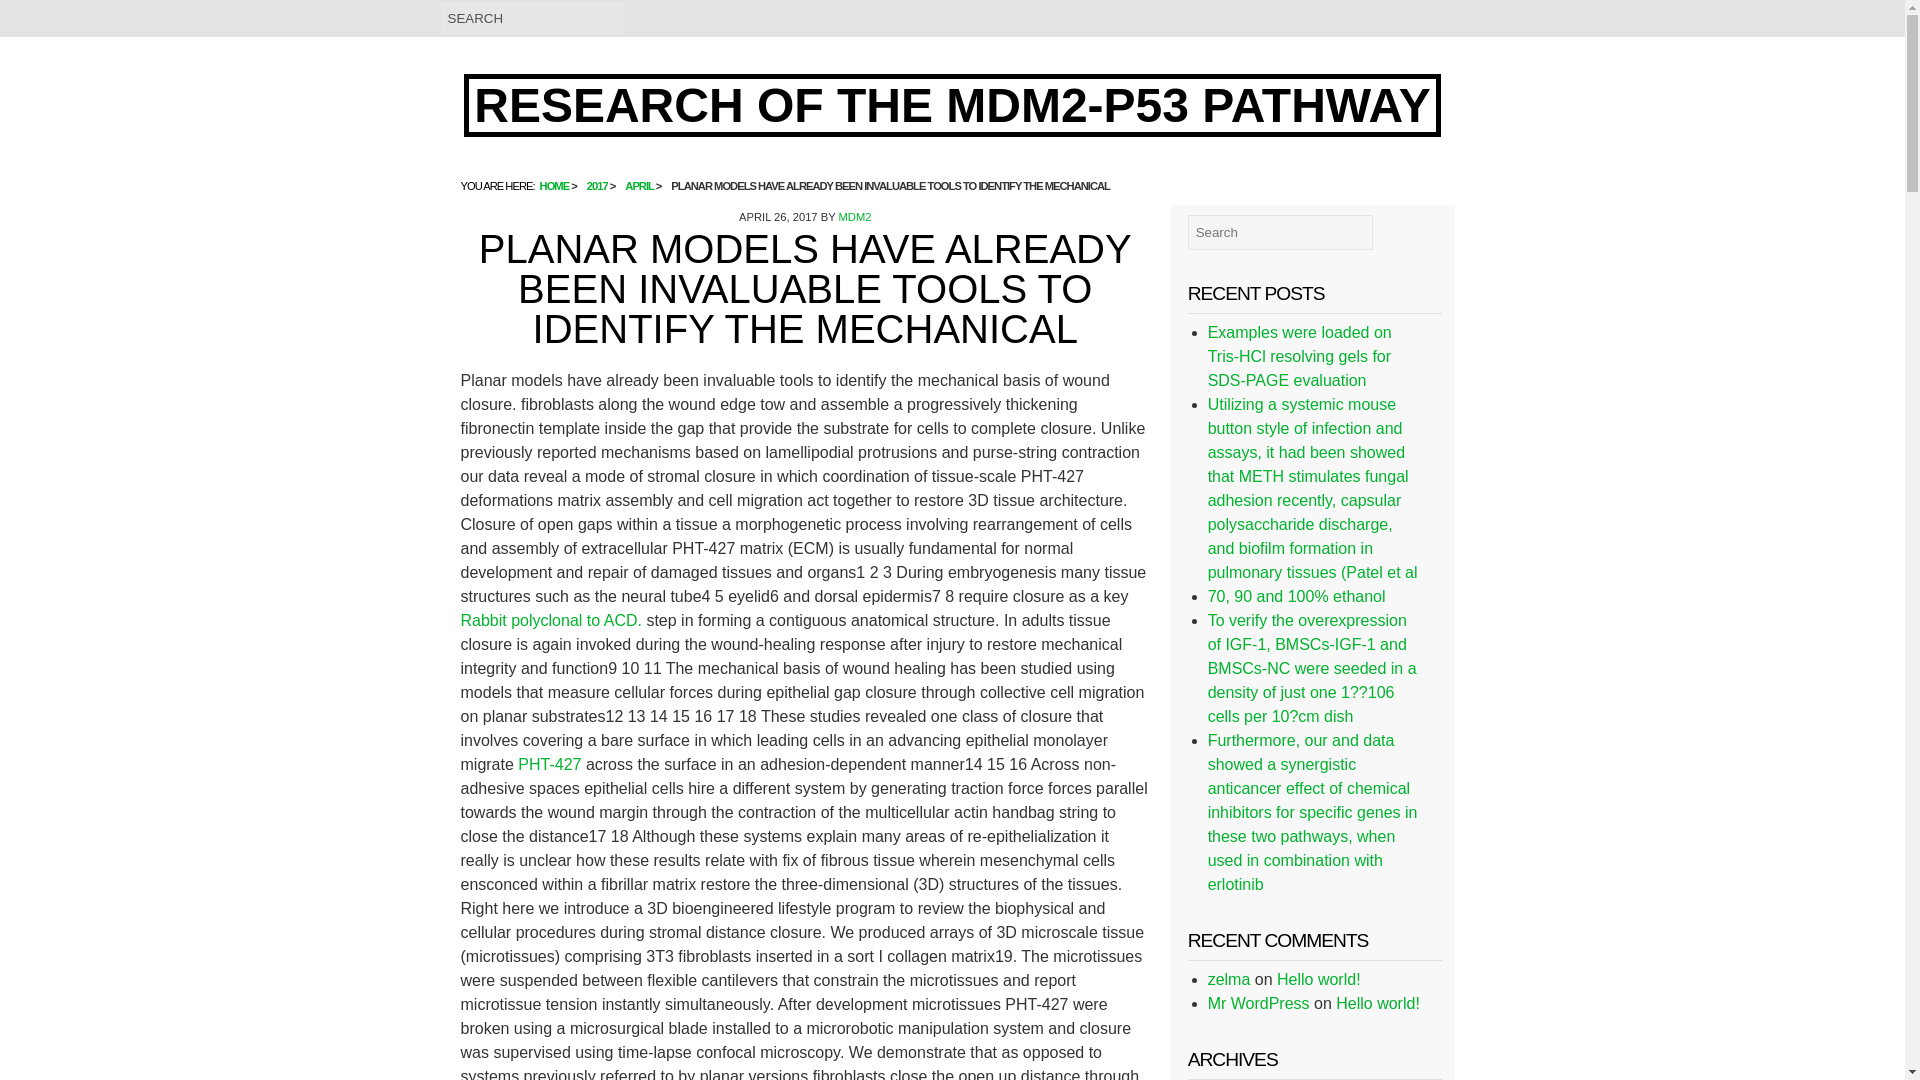  Describe the element at coordinates (952, 106) in the screenshot. I see `RESEARCH OF THE MDM2-P53 PATHWAY` at that location.